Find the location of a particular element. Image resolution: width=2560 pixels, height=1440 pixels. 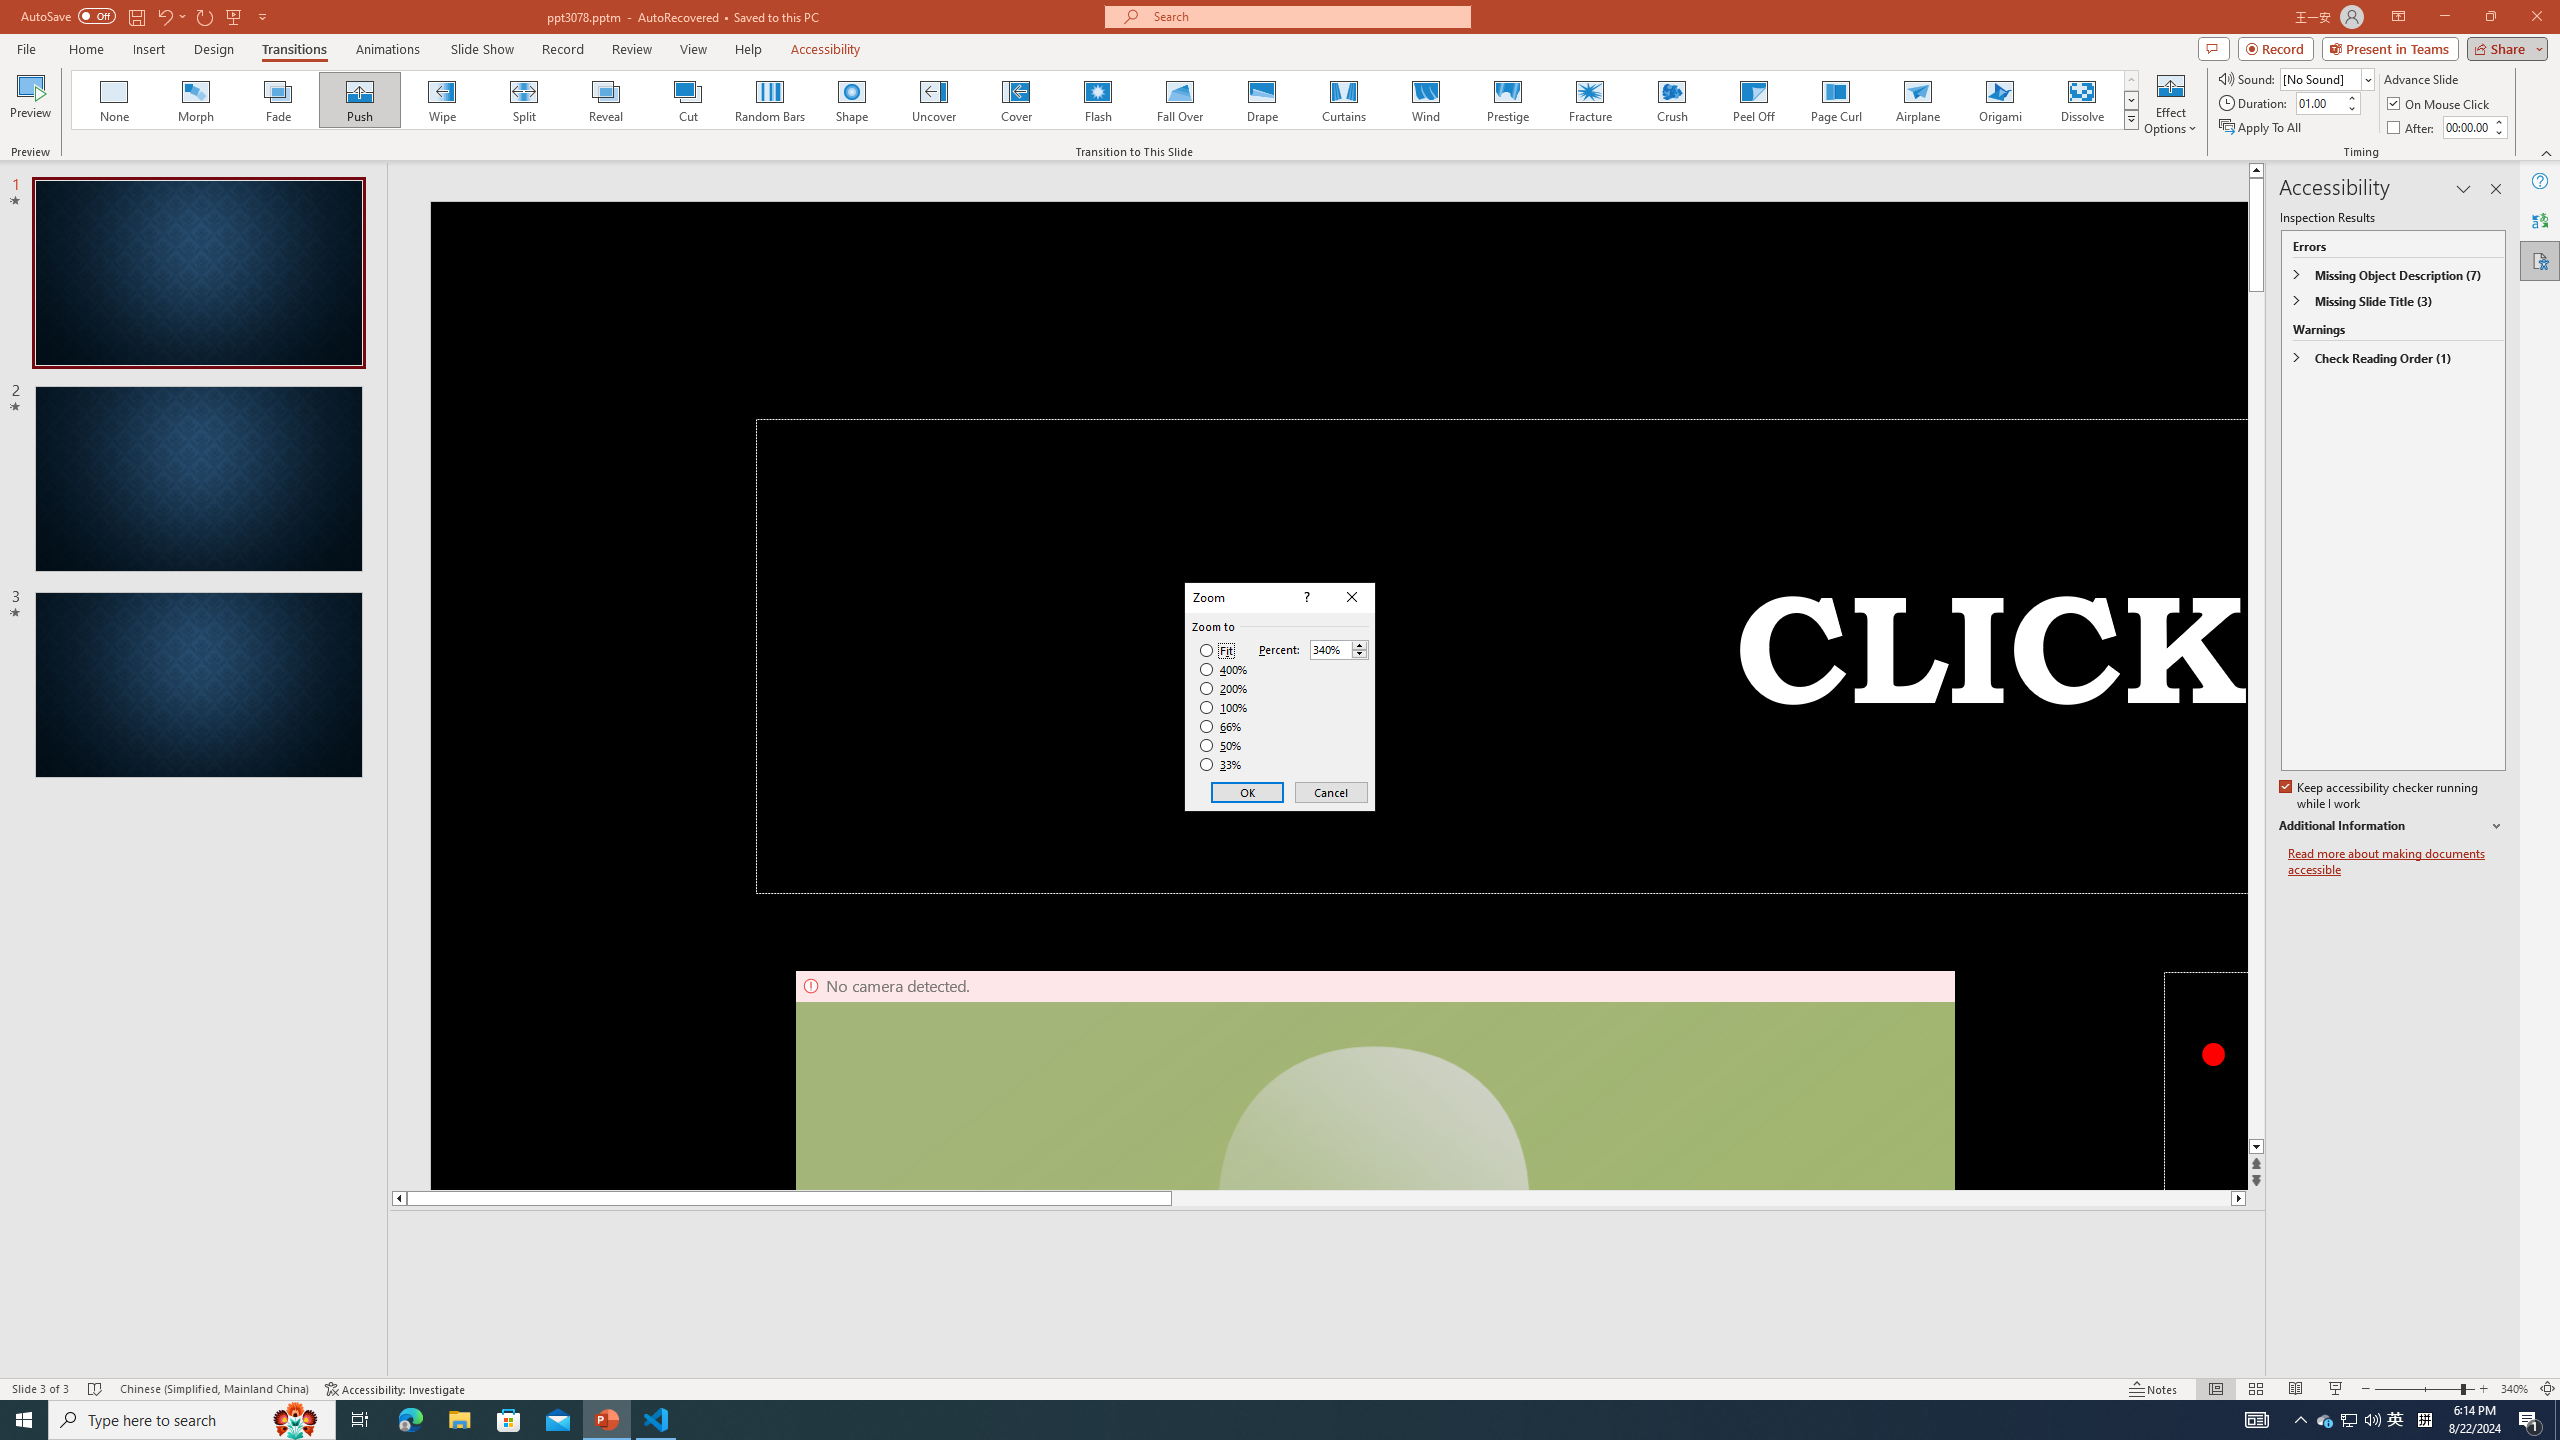

Wind is located at coordinates (1425, 100).